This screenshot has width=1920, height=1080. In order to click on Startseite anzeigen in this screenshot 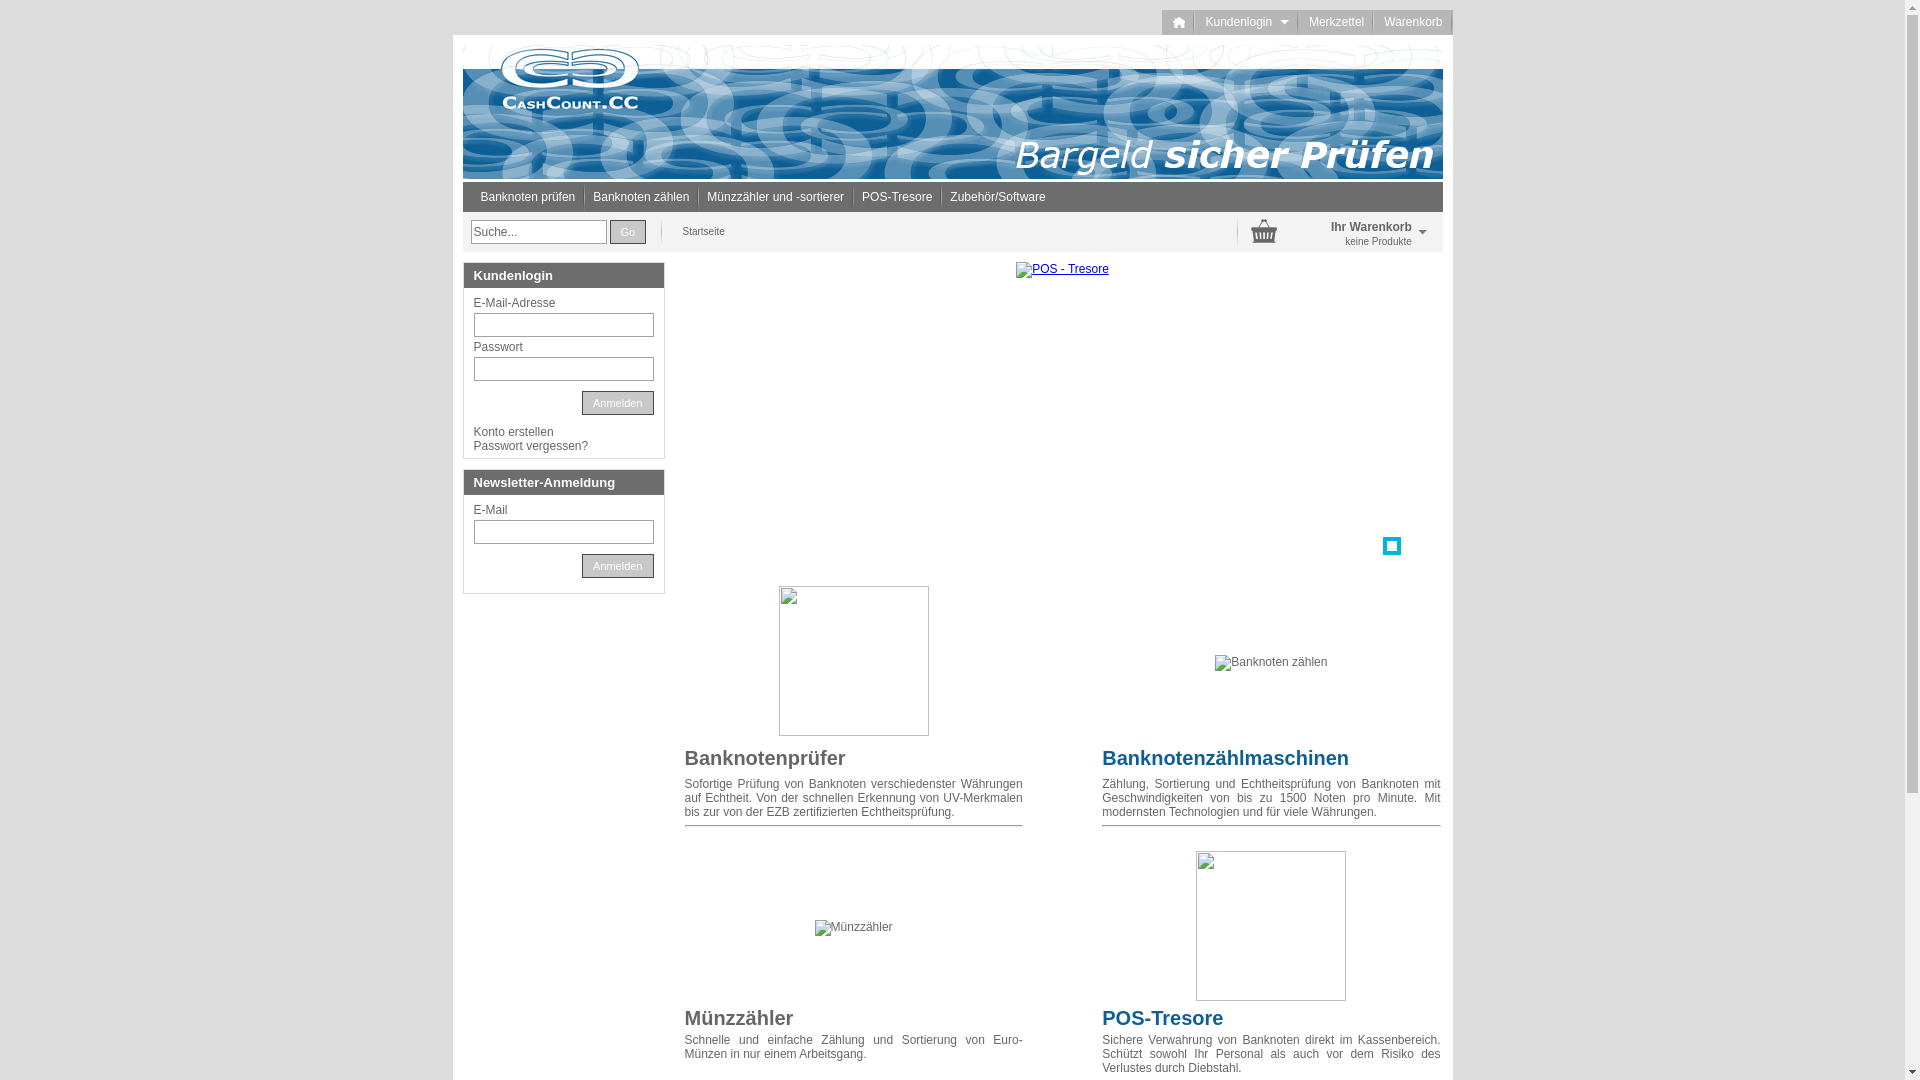, I will do `click(1178, 22)`.